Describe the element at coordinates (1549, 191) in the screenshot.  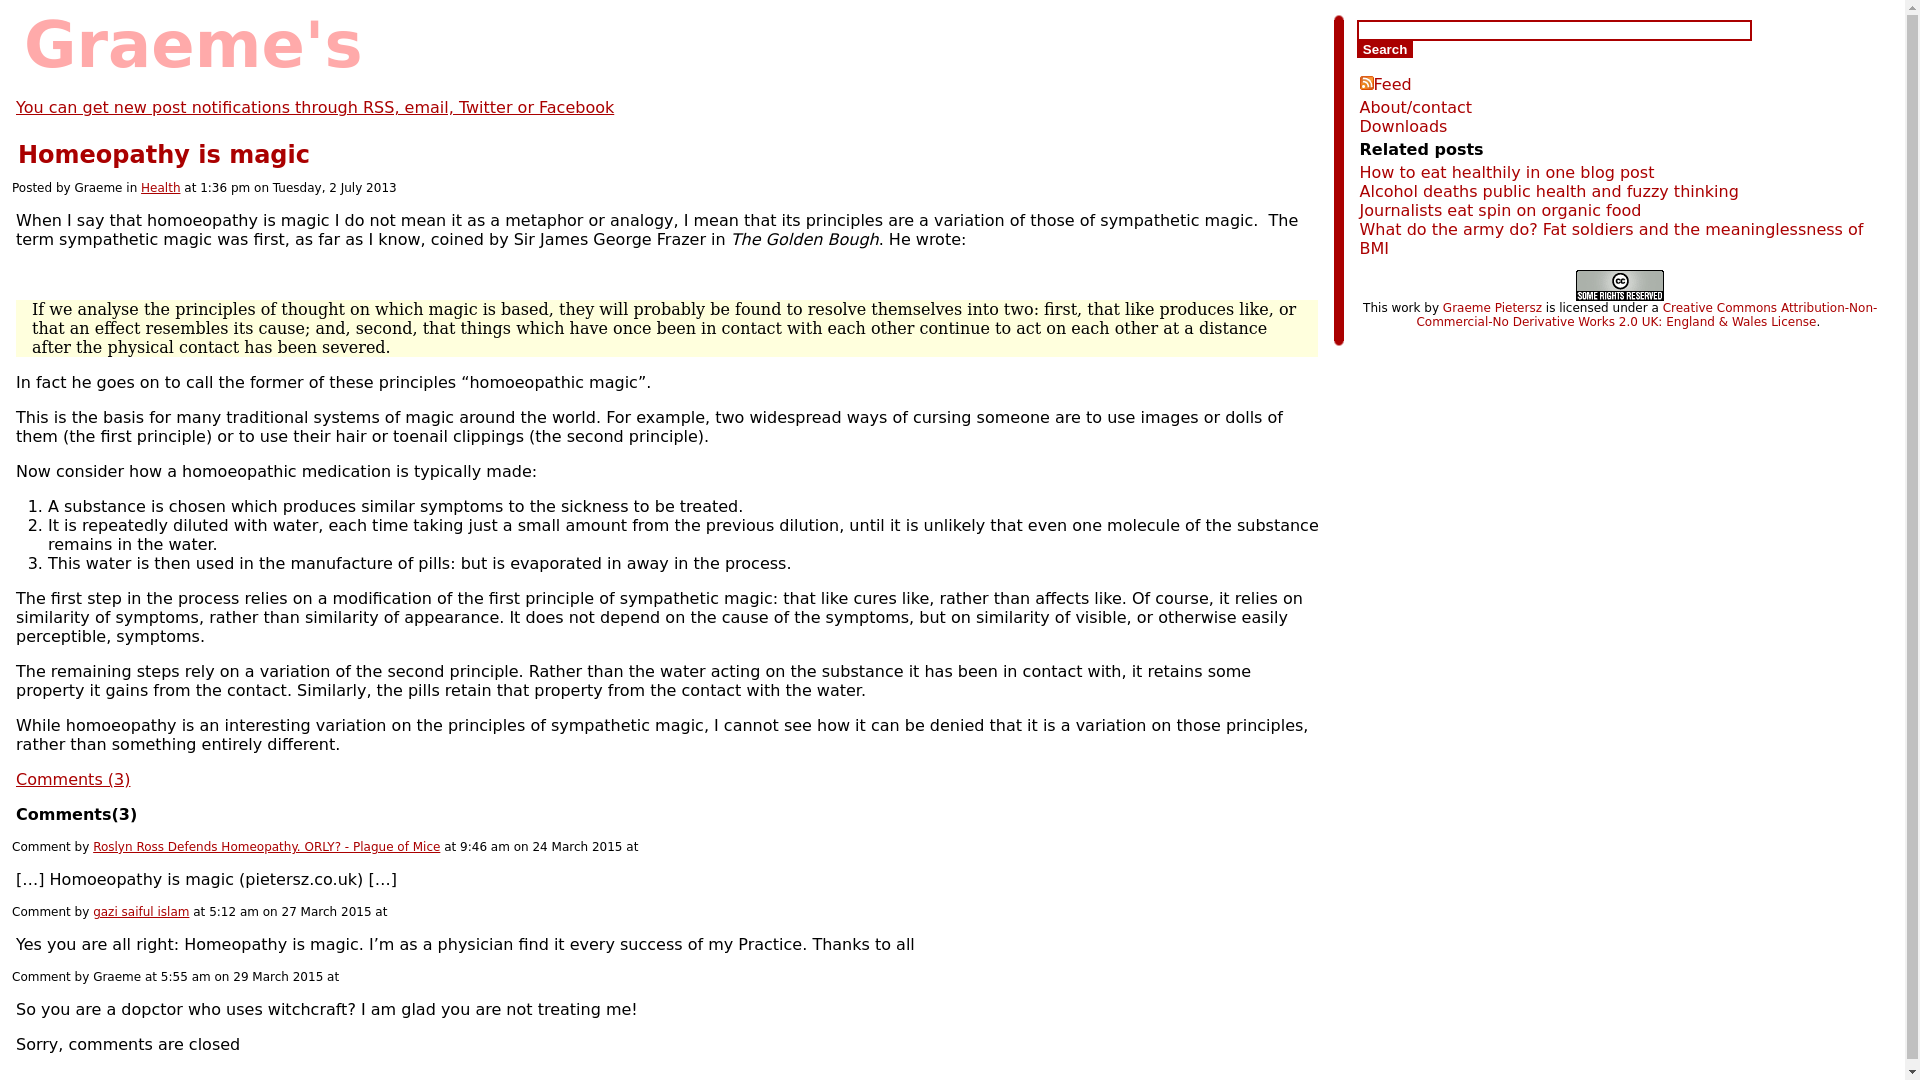
I see `Alcohol deaths public health and fuzzy thinking` at that location.